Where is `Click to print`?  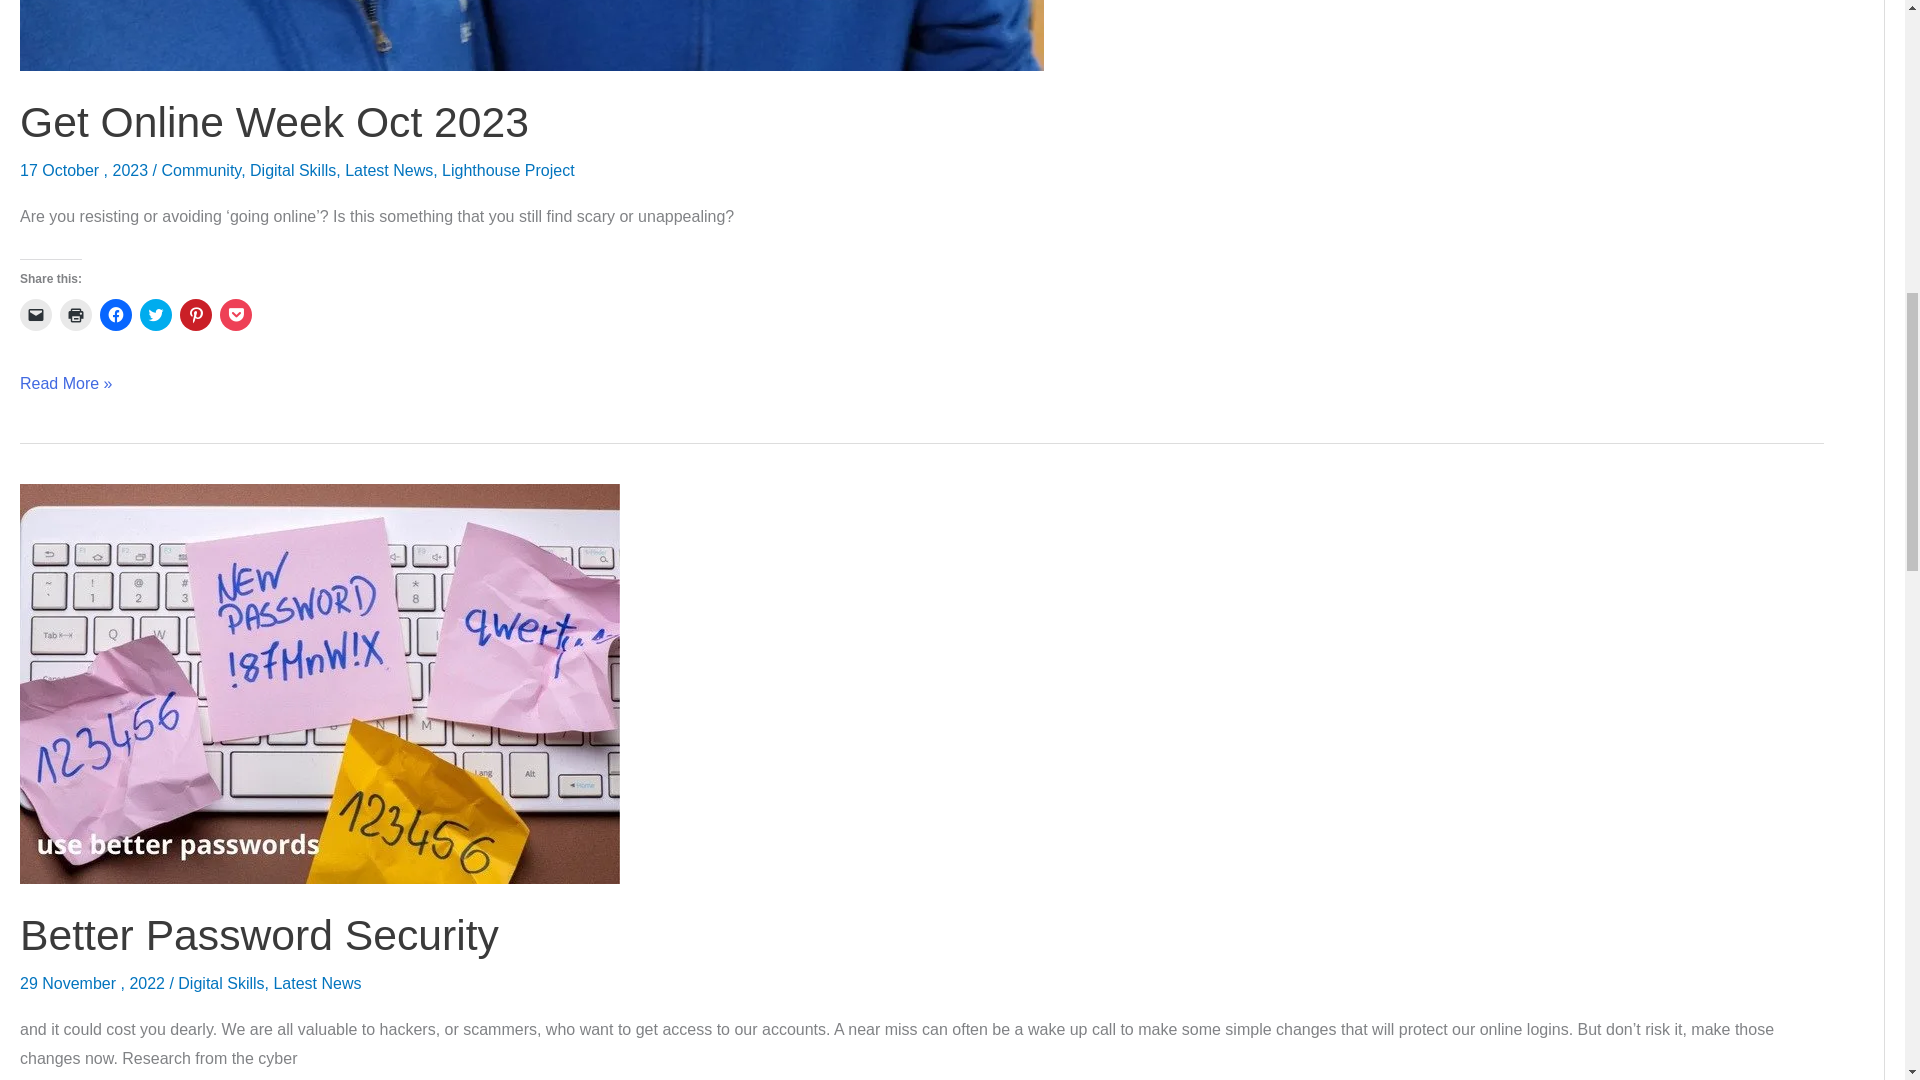 Click to print is located at coordinates (76, 314).